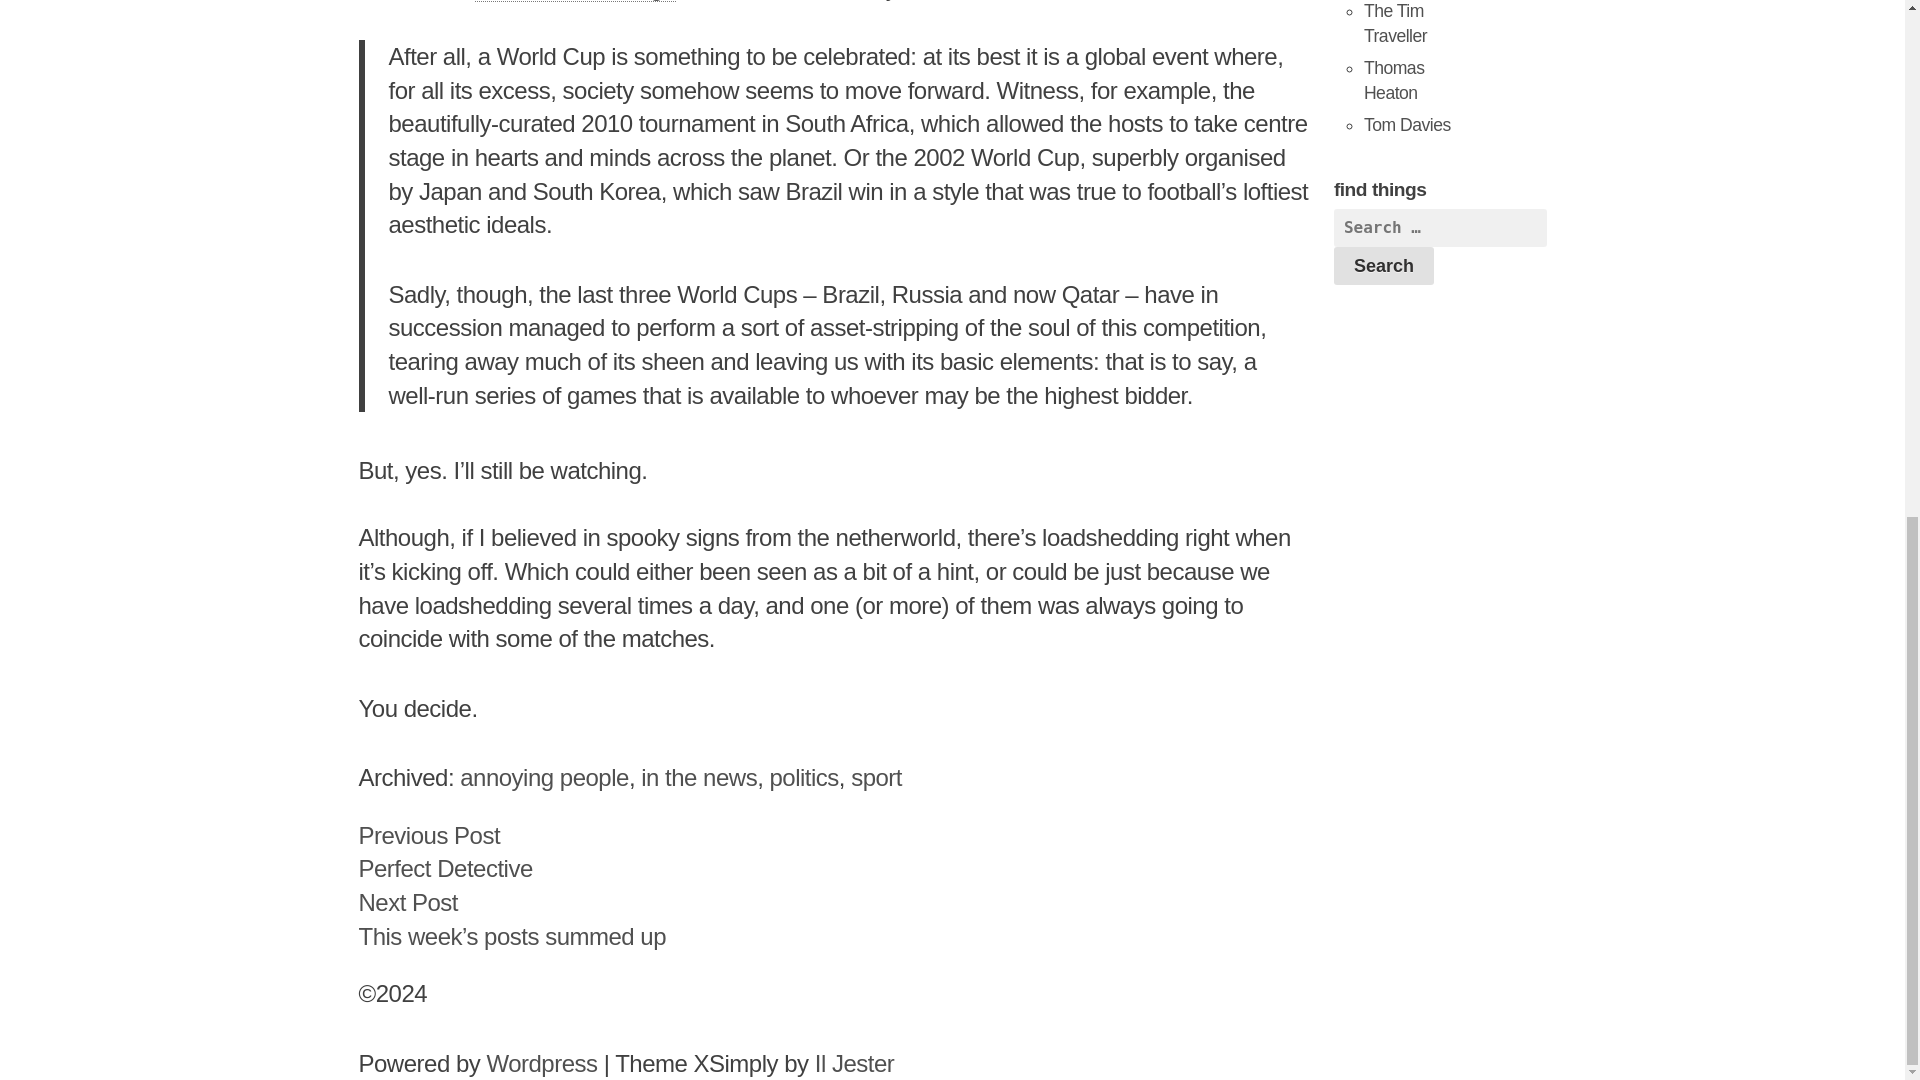  I want to click on sport, so click(876, 776).